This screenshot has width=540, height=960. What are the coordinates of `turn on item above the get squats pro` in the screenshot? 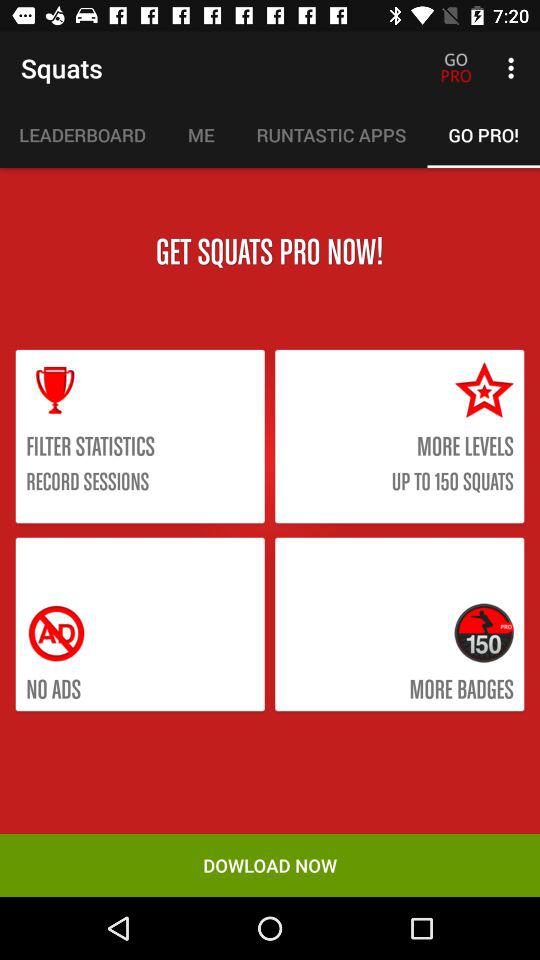 It's located at (200, 135).